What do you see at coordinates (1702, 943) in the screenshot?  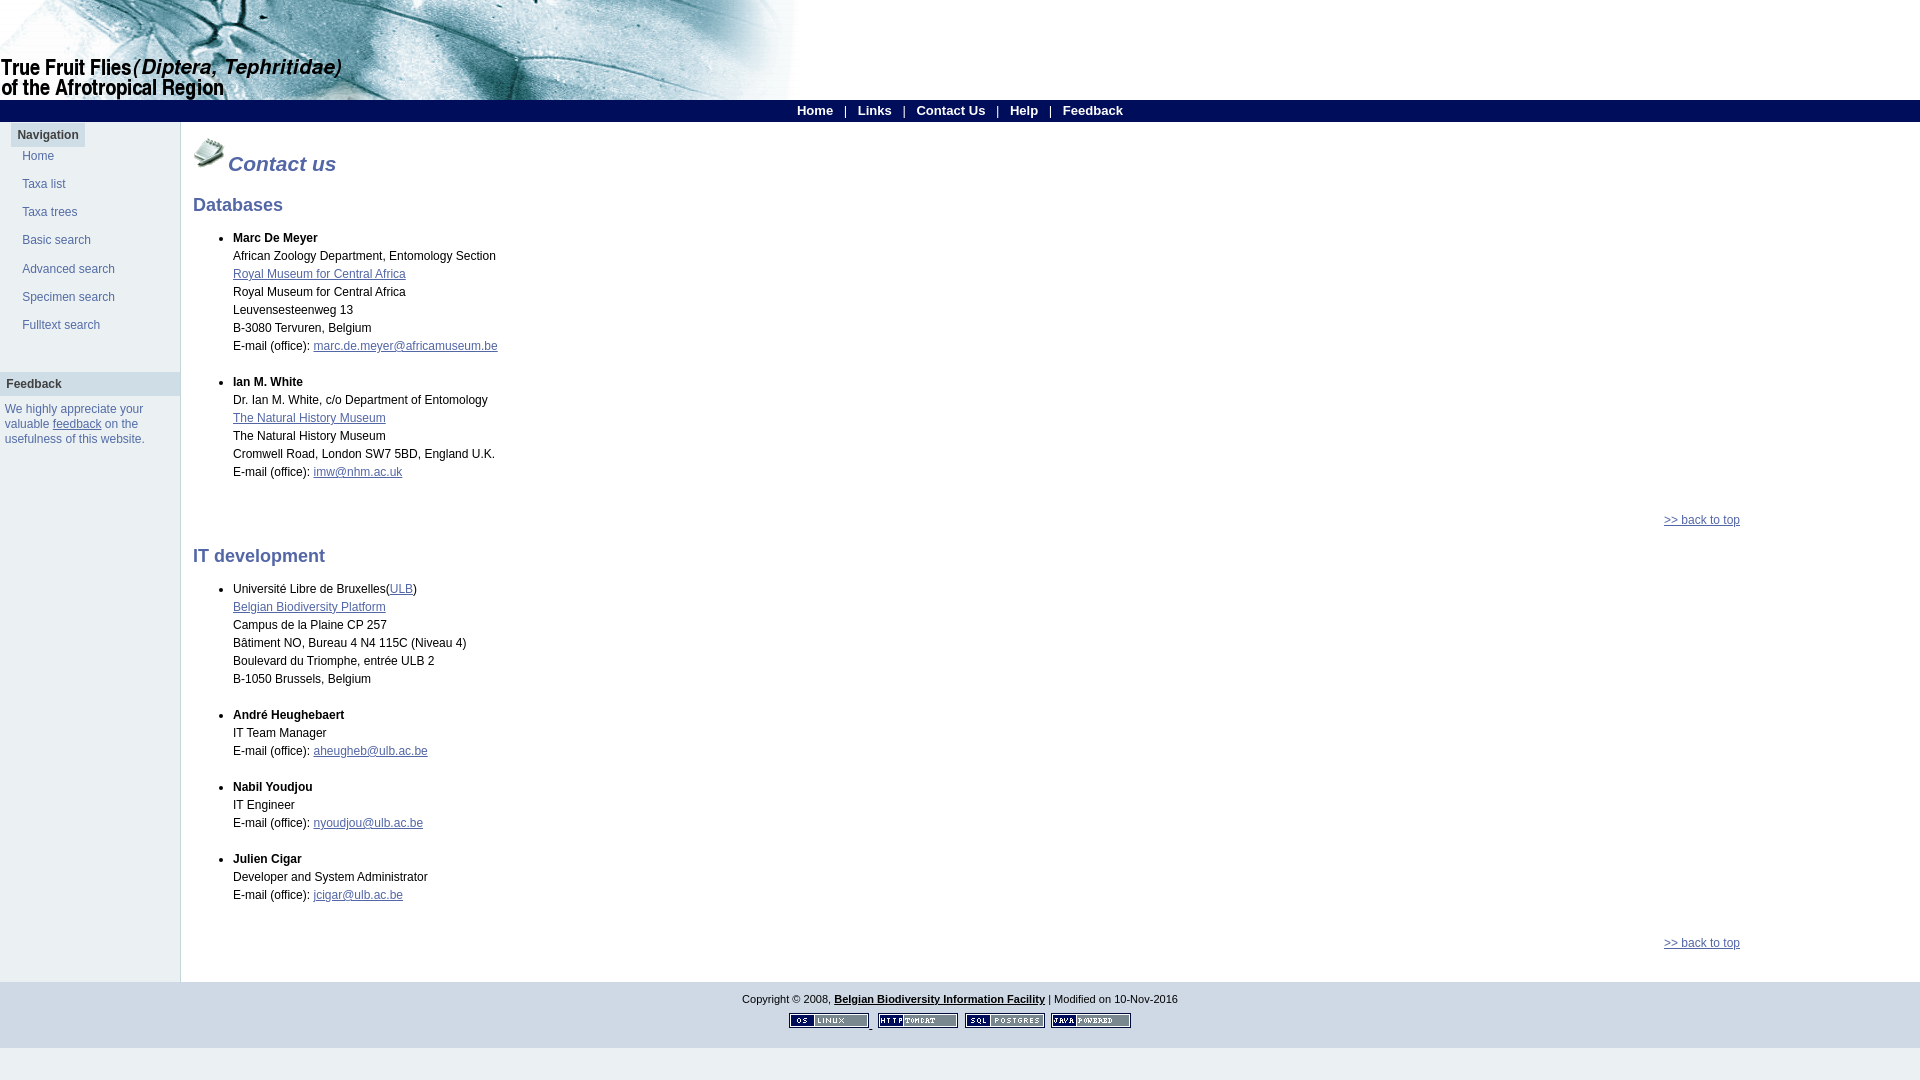 I see `>> back to top` at bounding box center [1702, 943].